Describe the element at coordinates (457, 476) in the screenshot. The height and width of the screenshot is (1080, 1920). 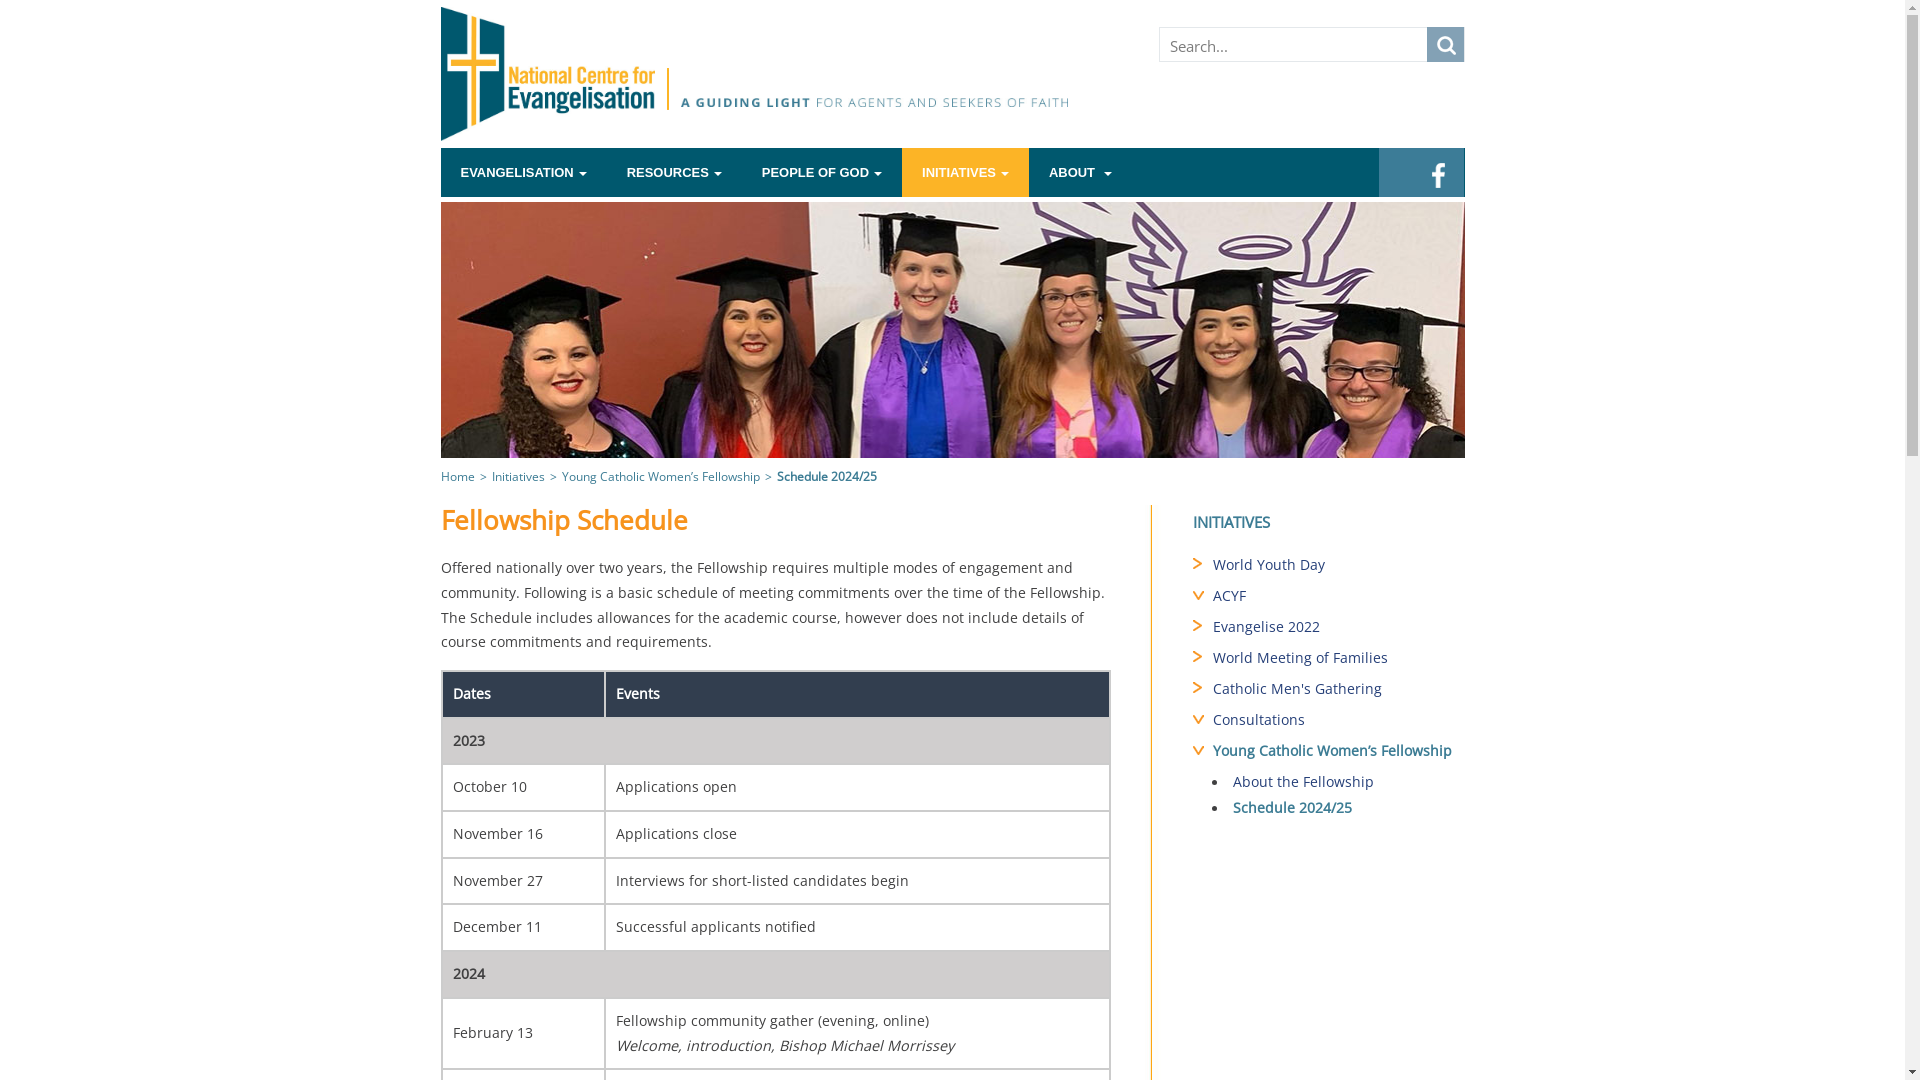
I see `Home` at that location.